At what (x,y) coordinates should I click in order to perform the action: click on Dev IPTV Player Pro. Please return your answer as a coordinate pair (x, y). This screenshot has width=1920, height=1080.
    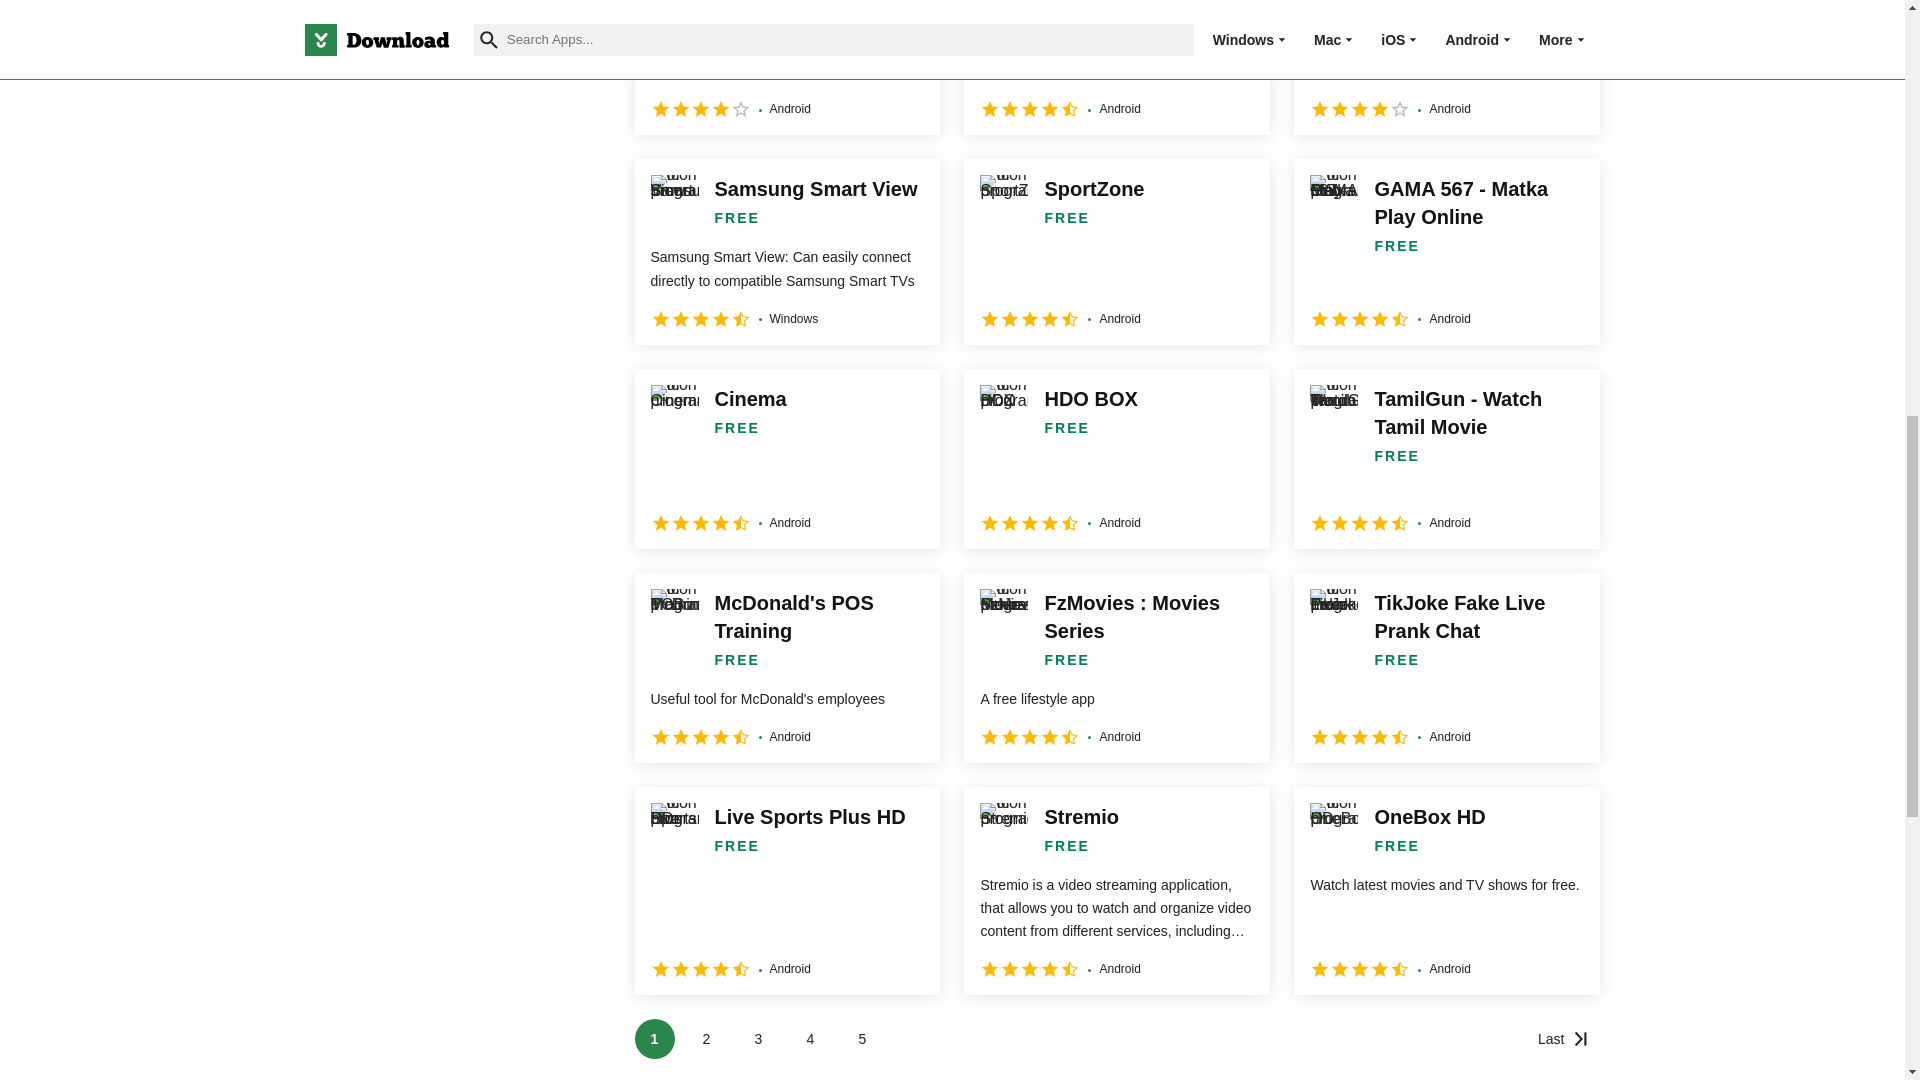
    Looking at the image, I should click on (1446, 68).